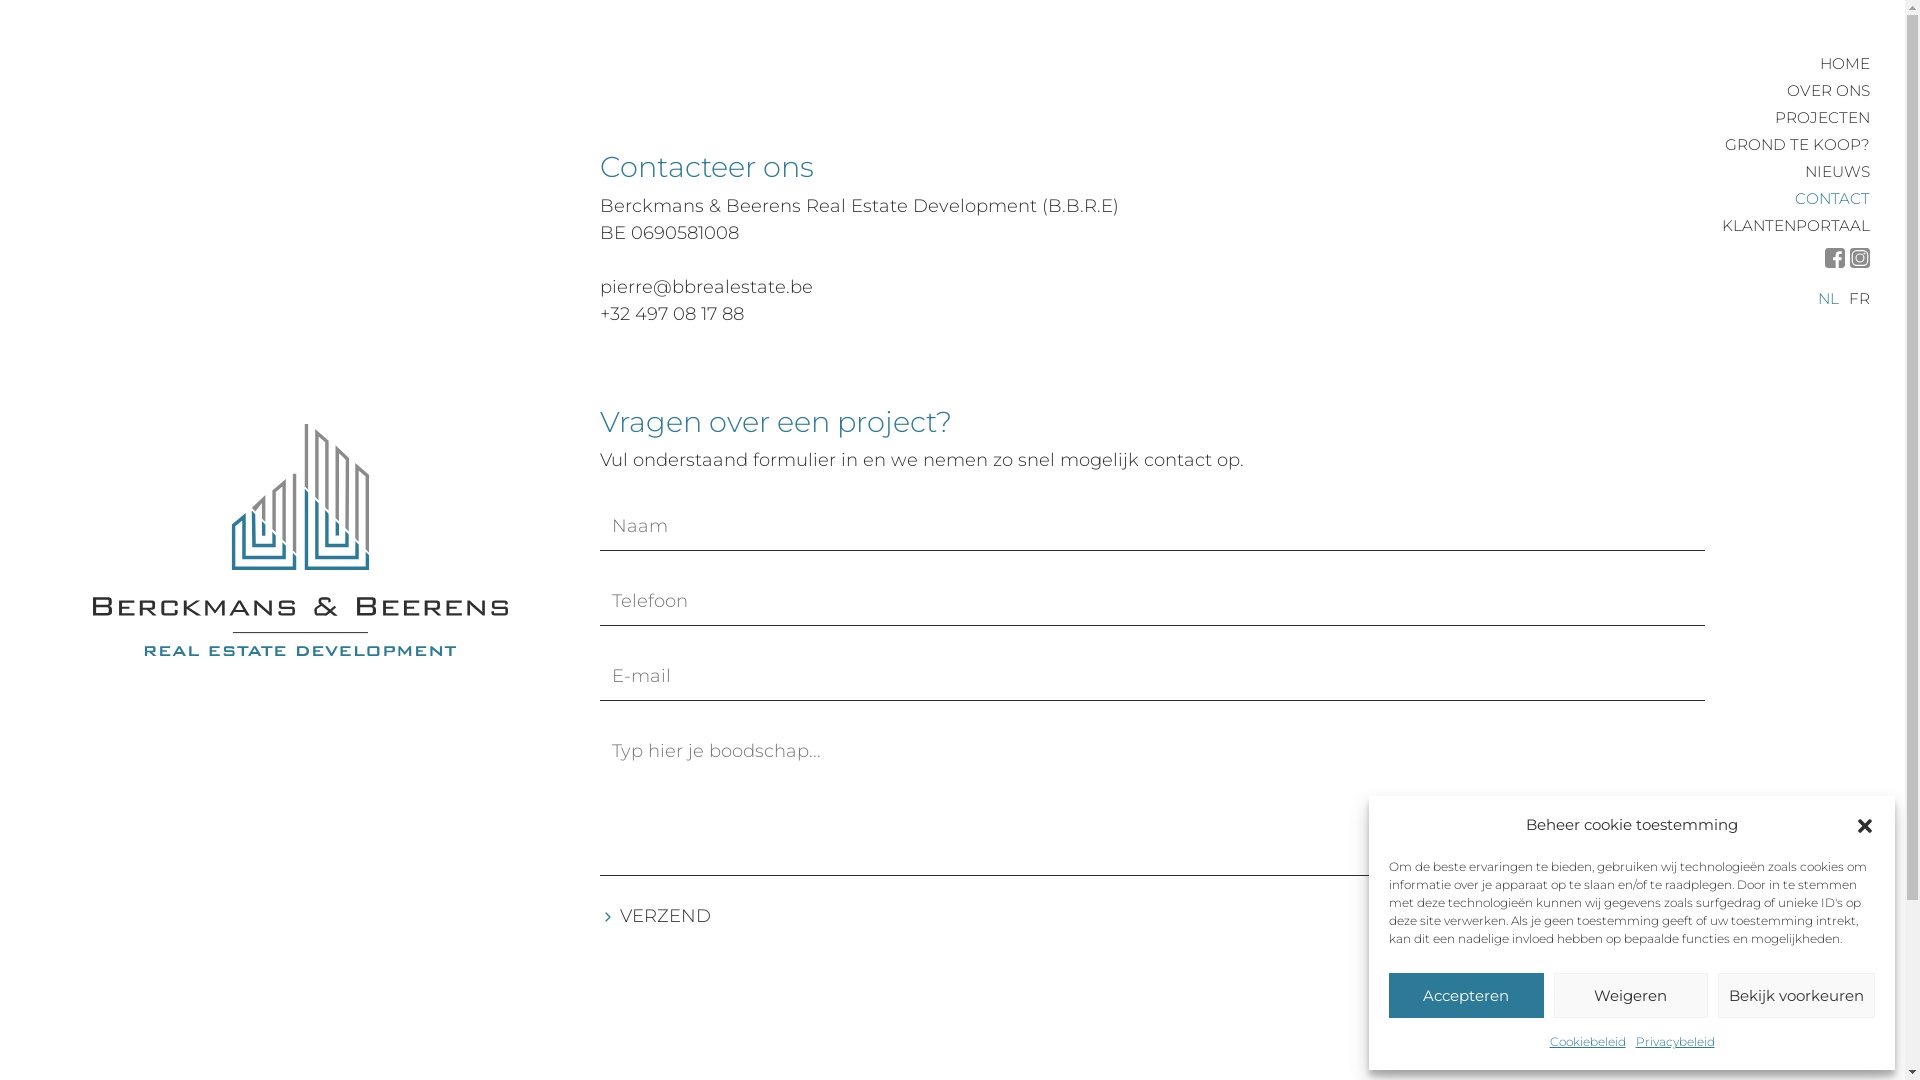  Describe the element at coordinates (1845, 64) in the screenshot. I see `HOME` at that location.